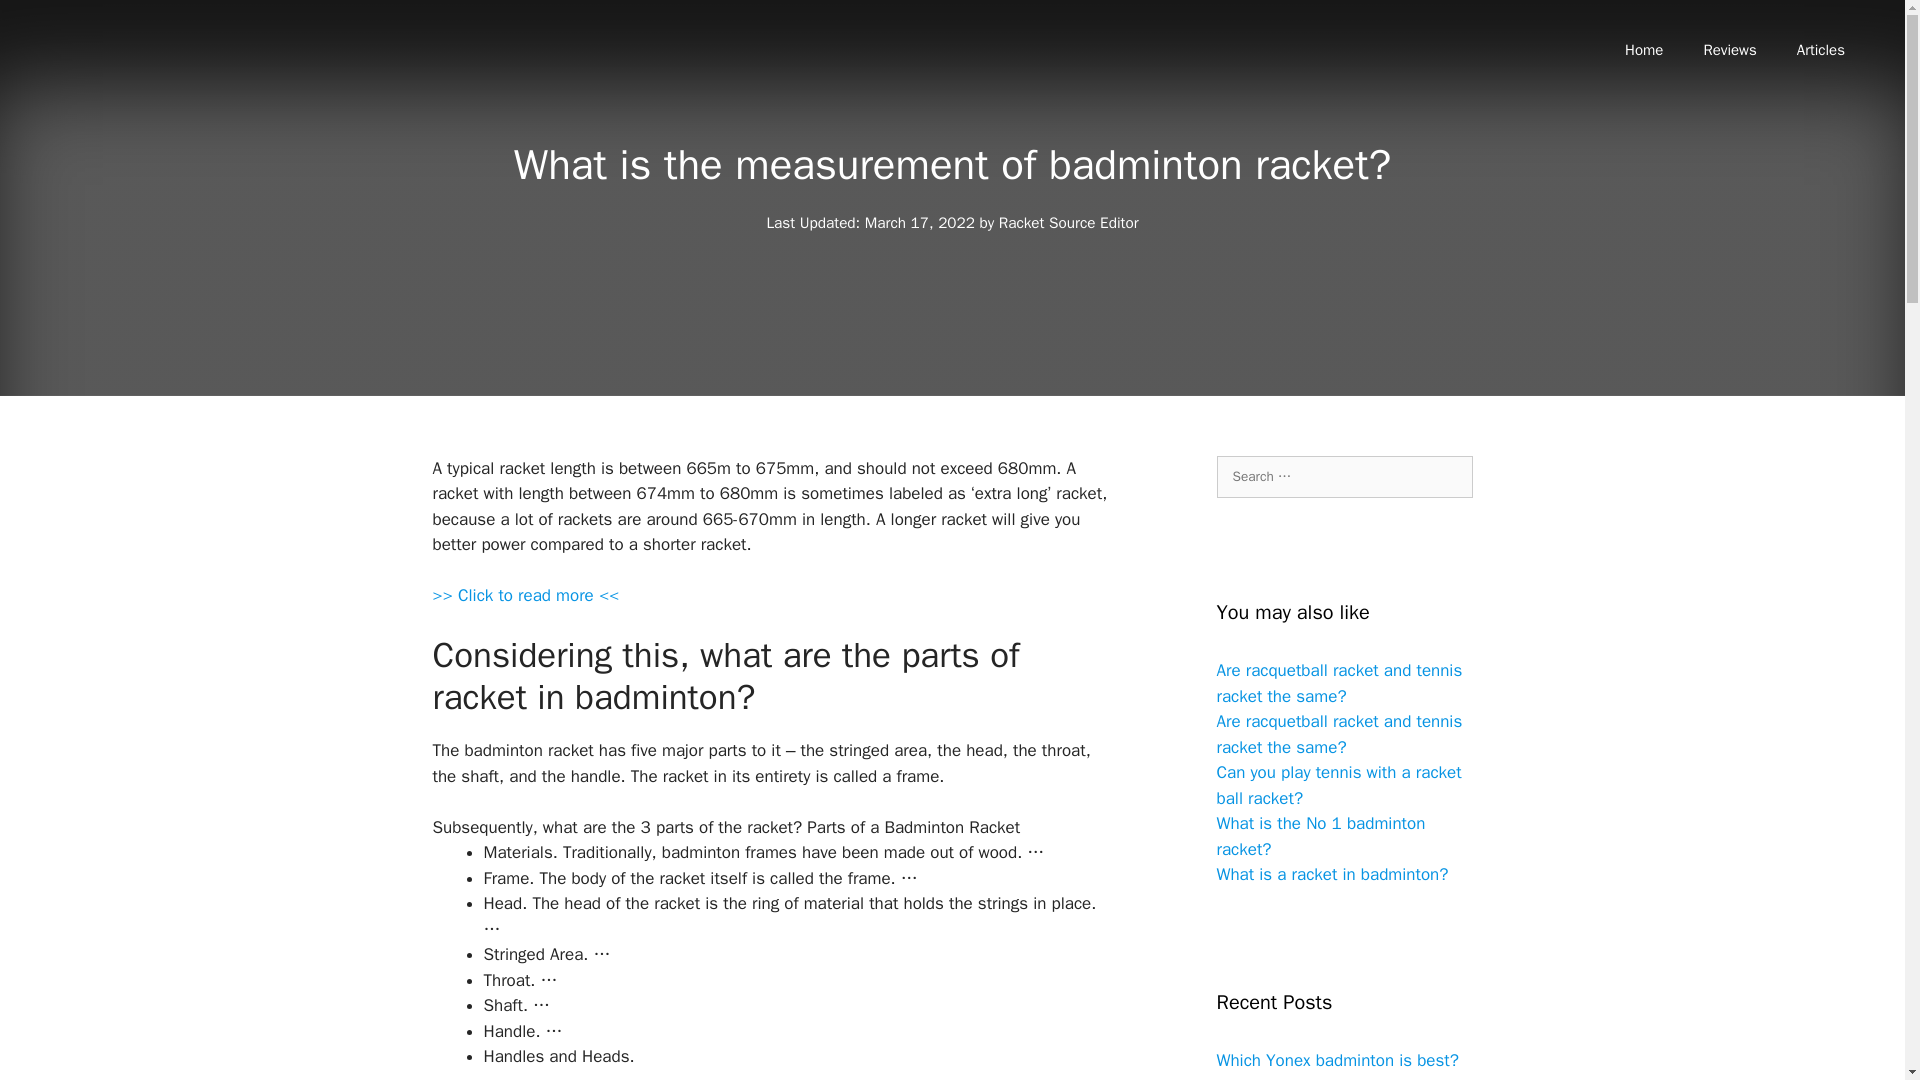 This screenshot has height=1080, width=1920. What do you see at coordinates (1730, 50) in the screenshot?
I see `Reviews` at bounding box center [1730, 50].